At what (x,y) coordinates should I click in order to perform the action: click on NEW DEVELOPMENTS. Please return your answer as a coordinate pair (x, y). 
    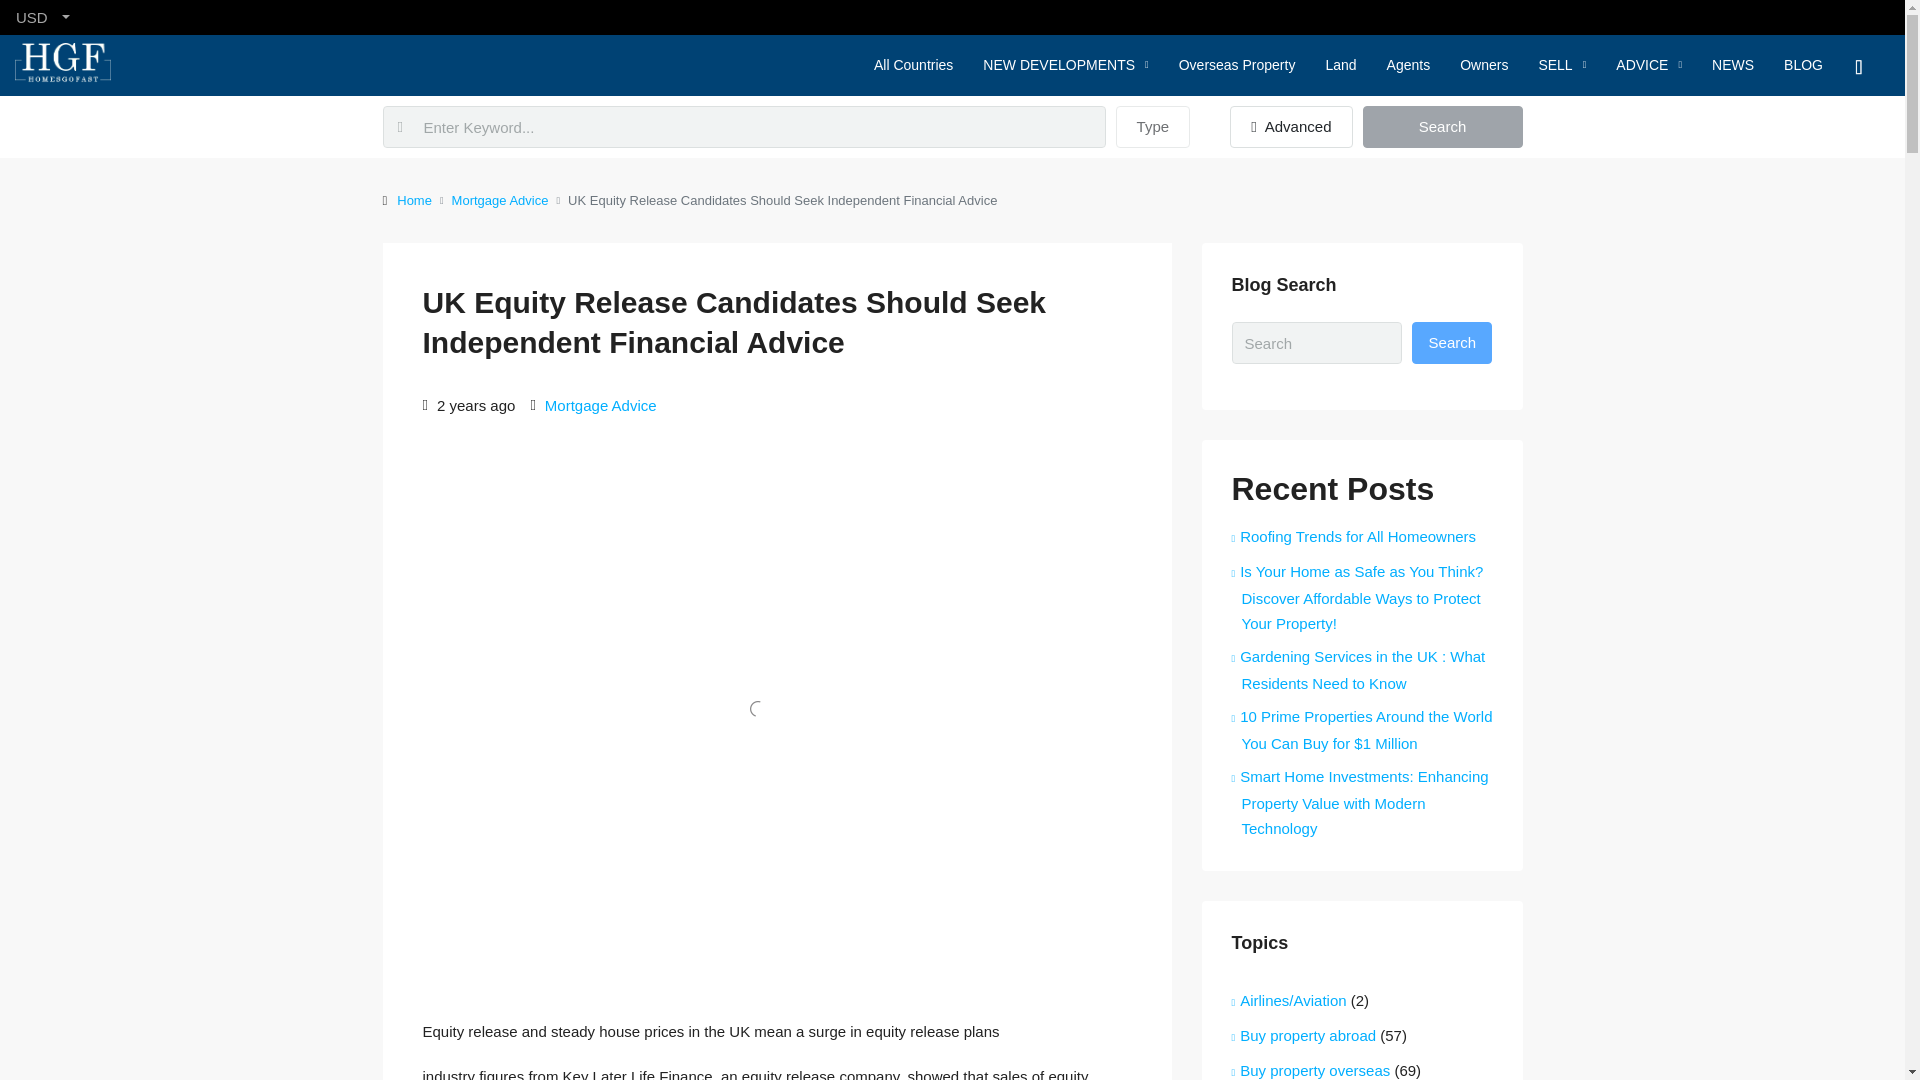
    Looking at the image, I should click on (1065, 64).